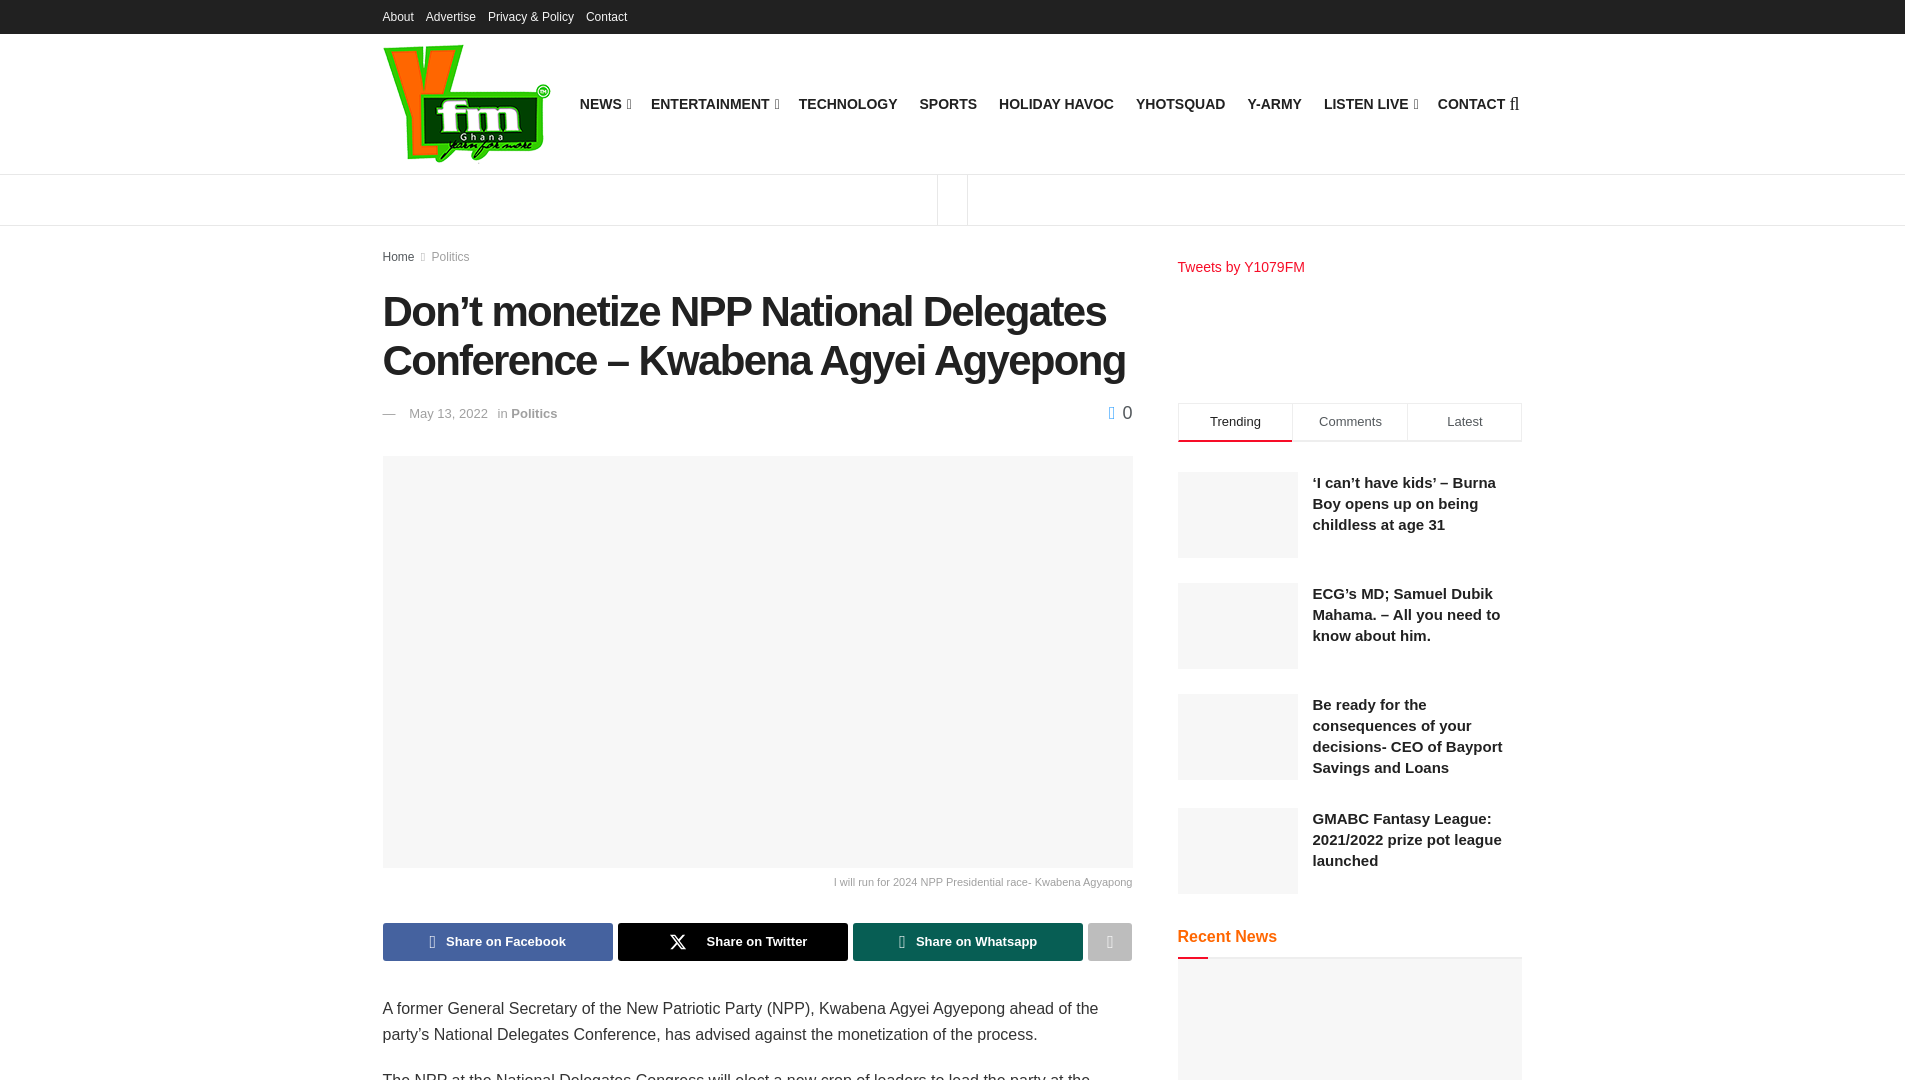 This screenshot has height=1080, width=1920. Describe the element at coordinates (714, 103) in the screenshot. I see `ENTERTAINMENT` at that location.